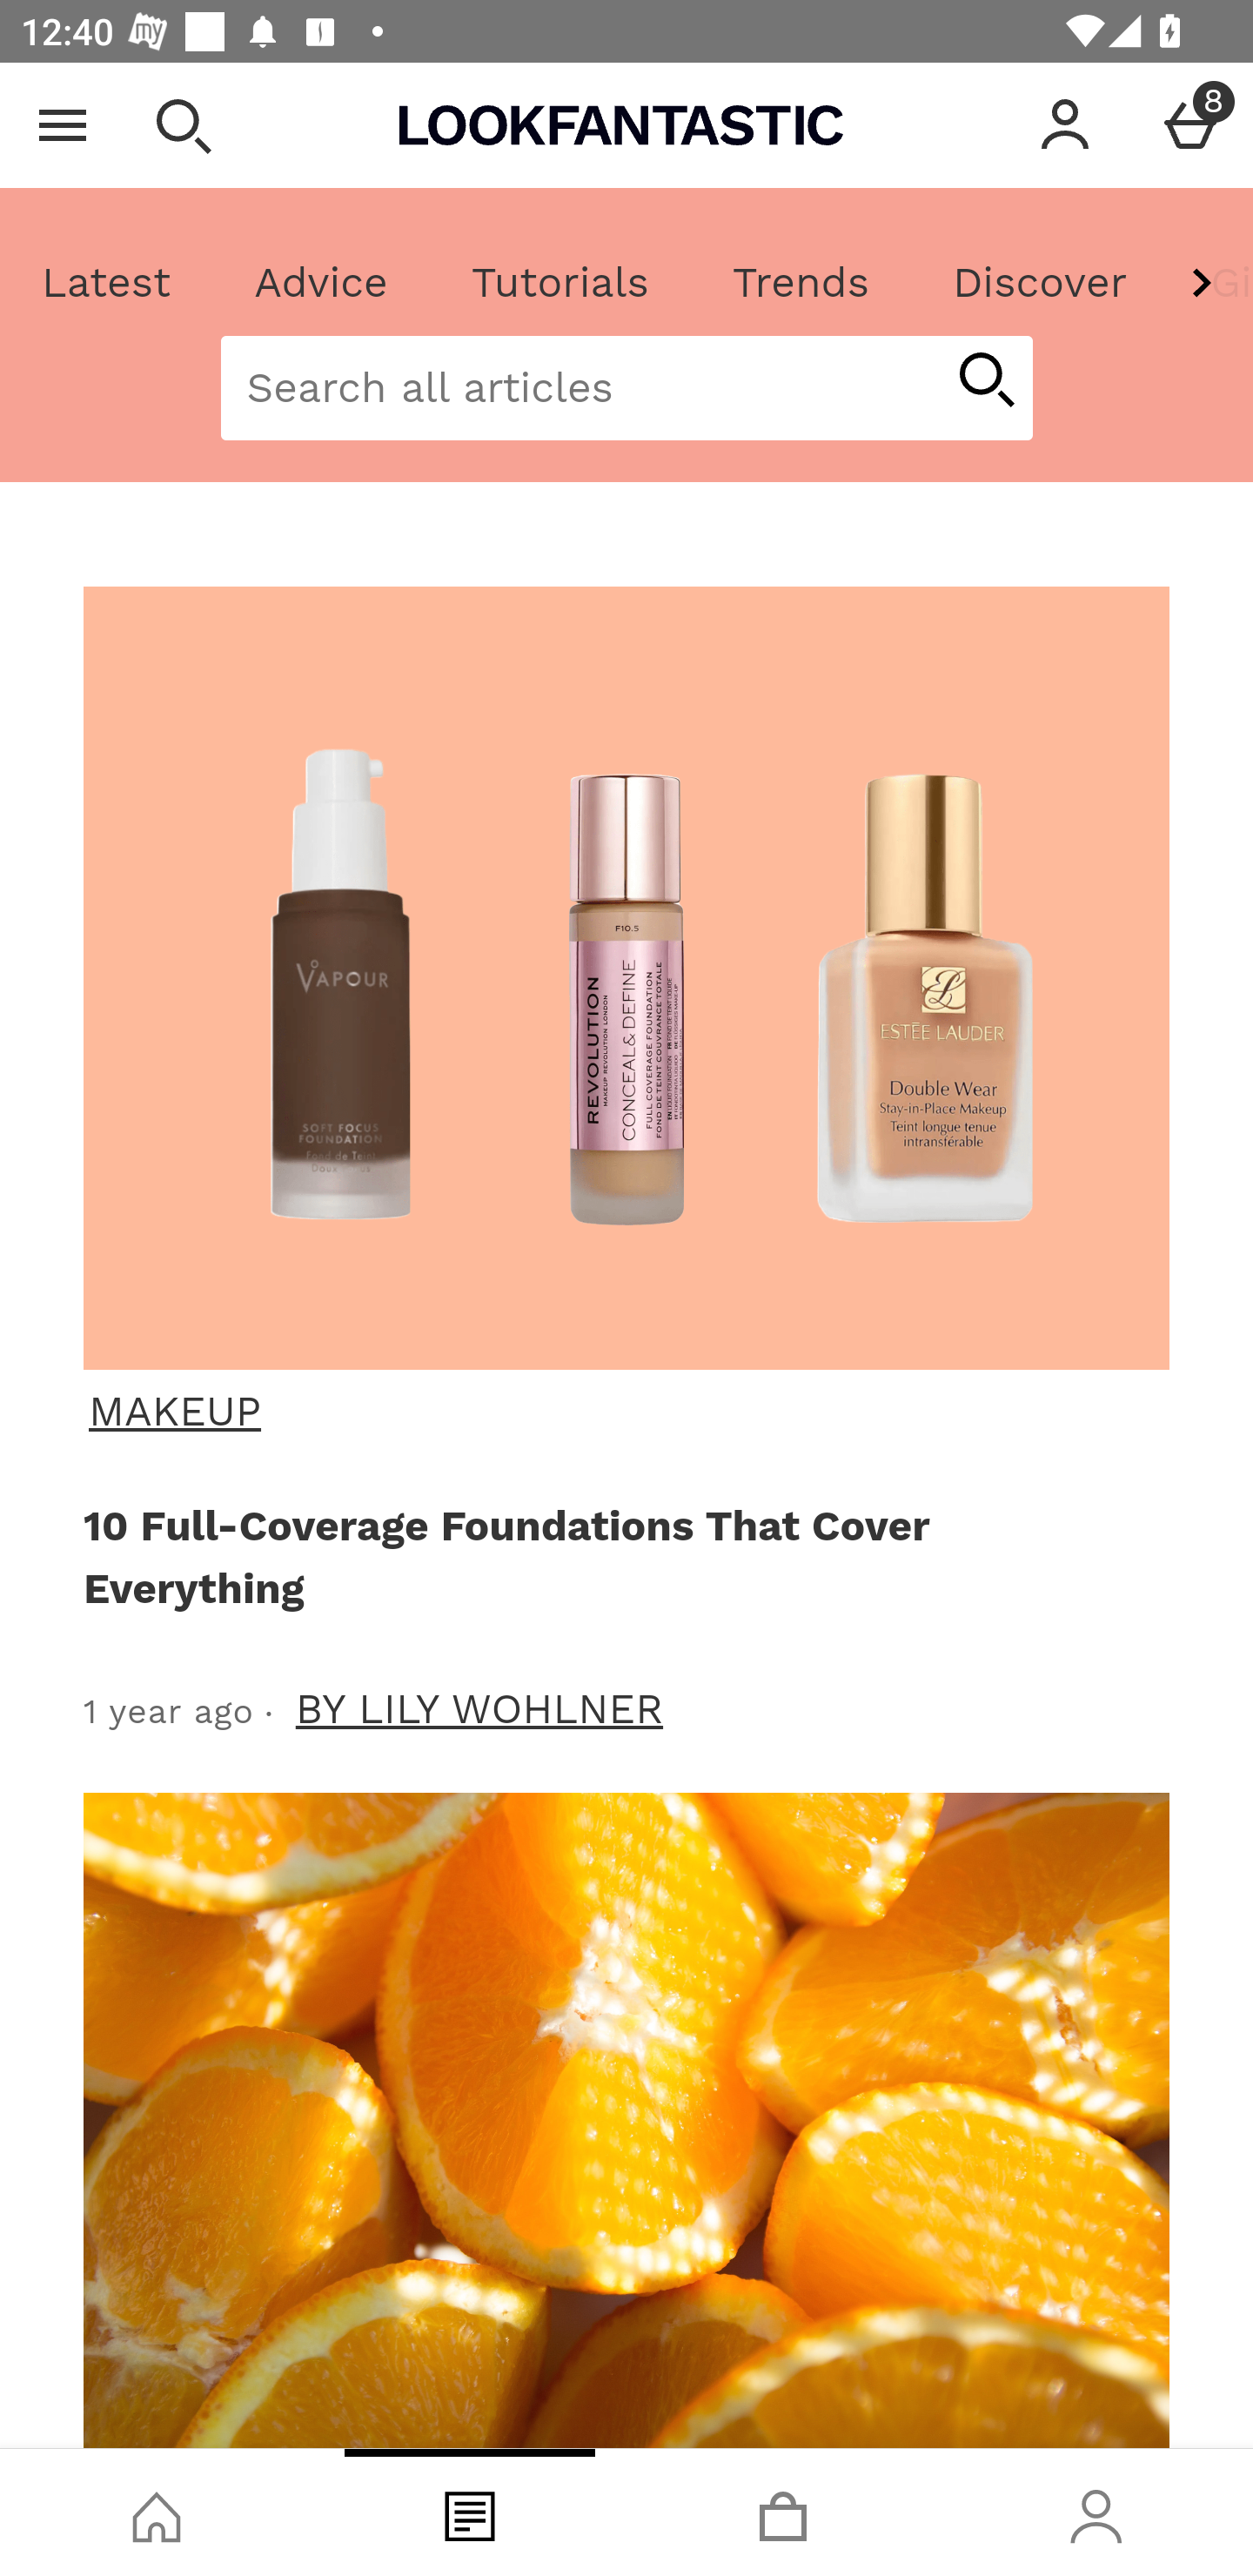  Describe the element at coordinates (183, 125) in the screenshot. I see `Open search` at that location.